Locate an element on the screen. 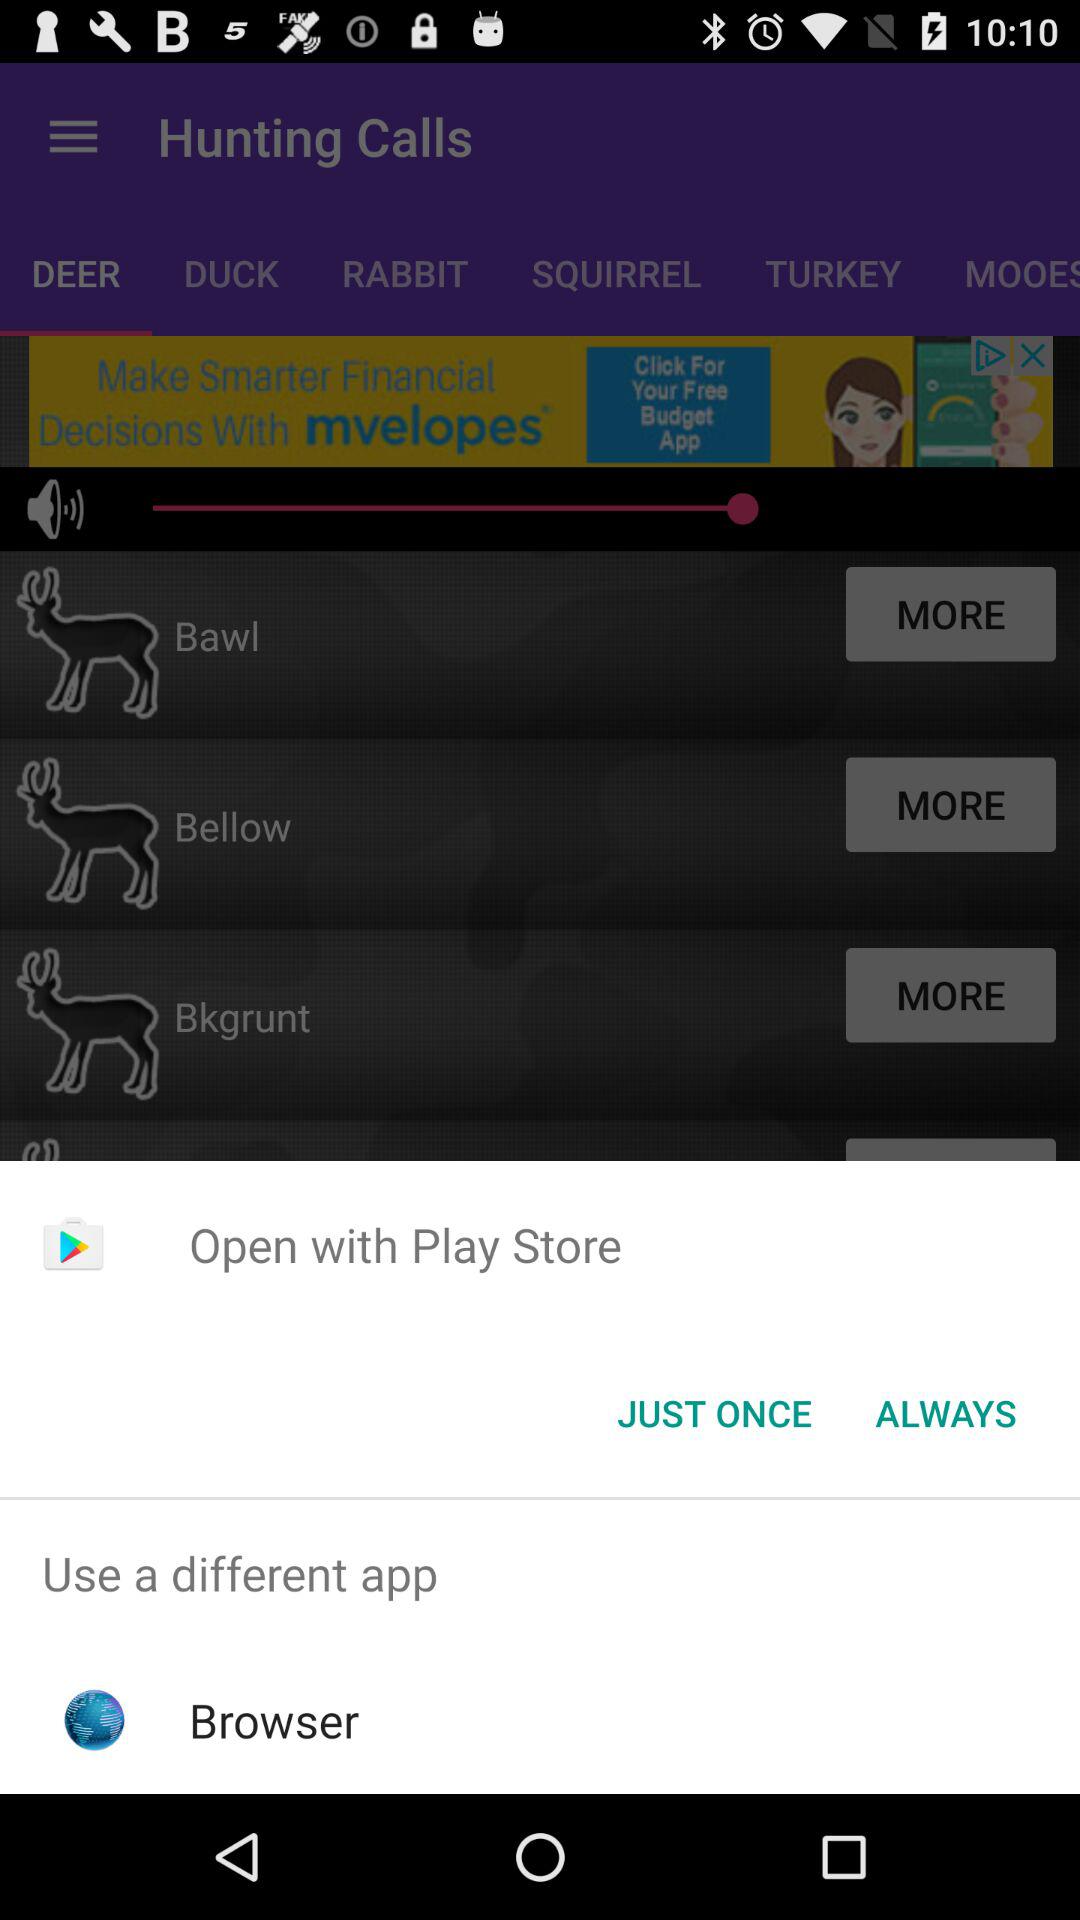 Image resolution: width=1080 pixels, height=1920 pixels. launch the item to the right of just once is located at coordinates (946, 1413).